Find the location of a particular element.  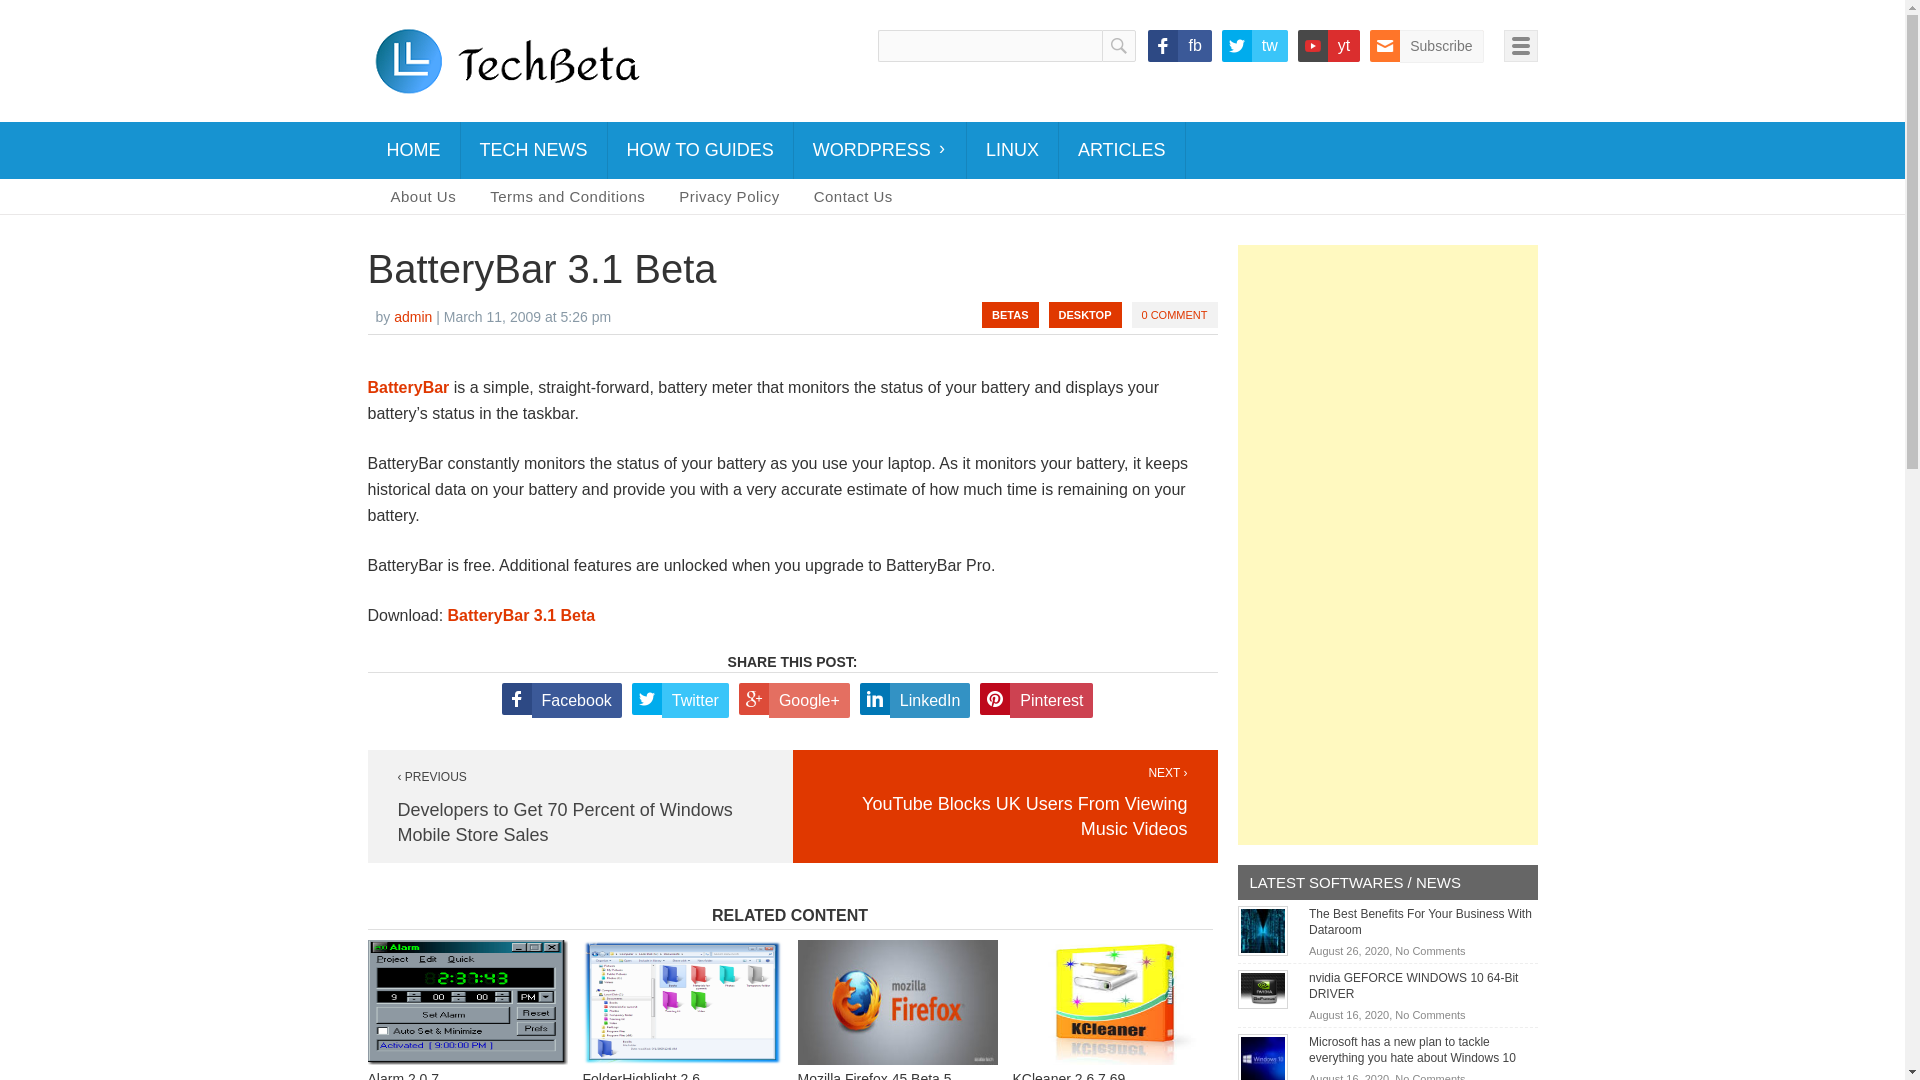

Open Menu is located at coordinates (1520, 46).